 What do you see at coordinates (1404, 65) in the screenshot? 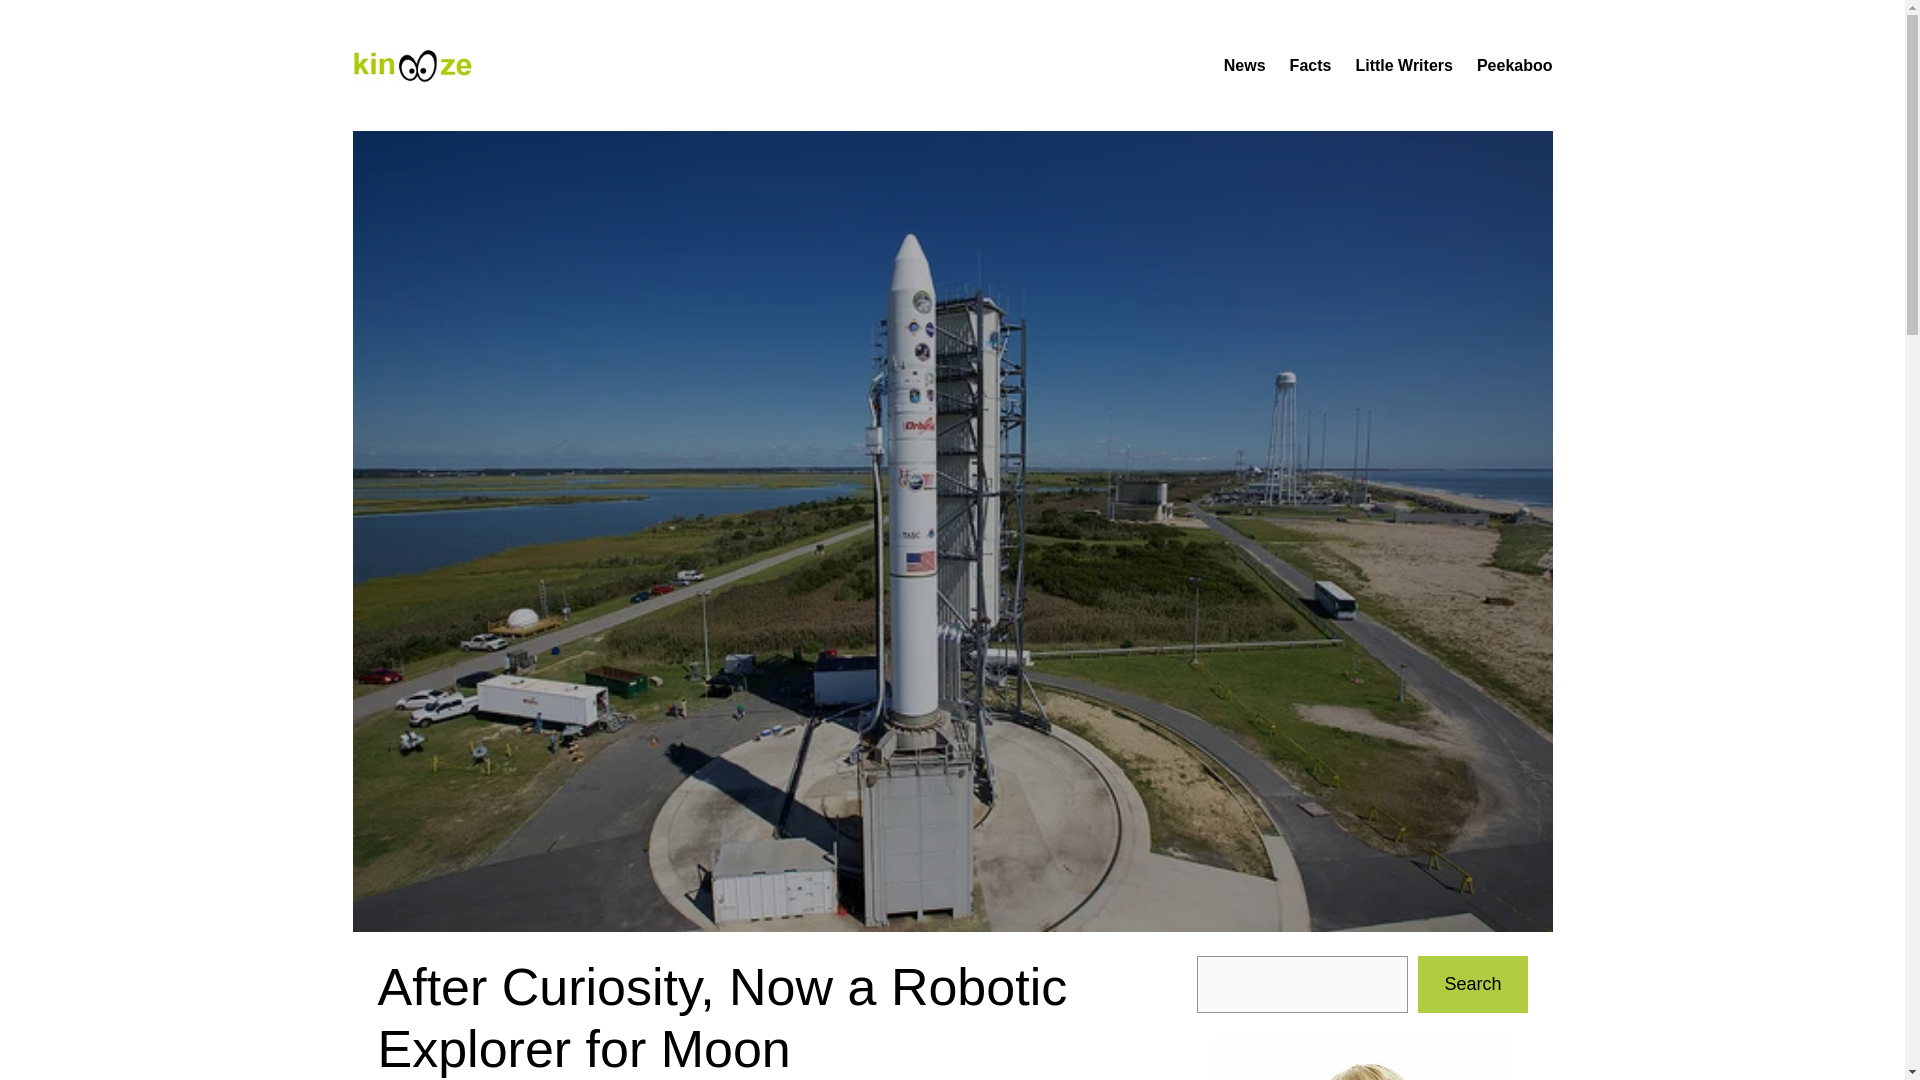
I see `Little Writers` at bounding box center [1404, 65].